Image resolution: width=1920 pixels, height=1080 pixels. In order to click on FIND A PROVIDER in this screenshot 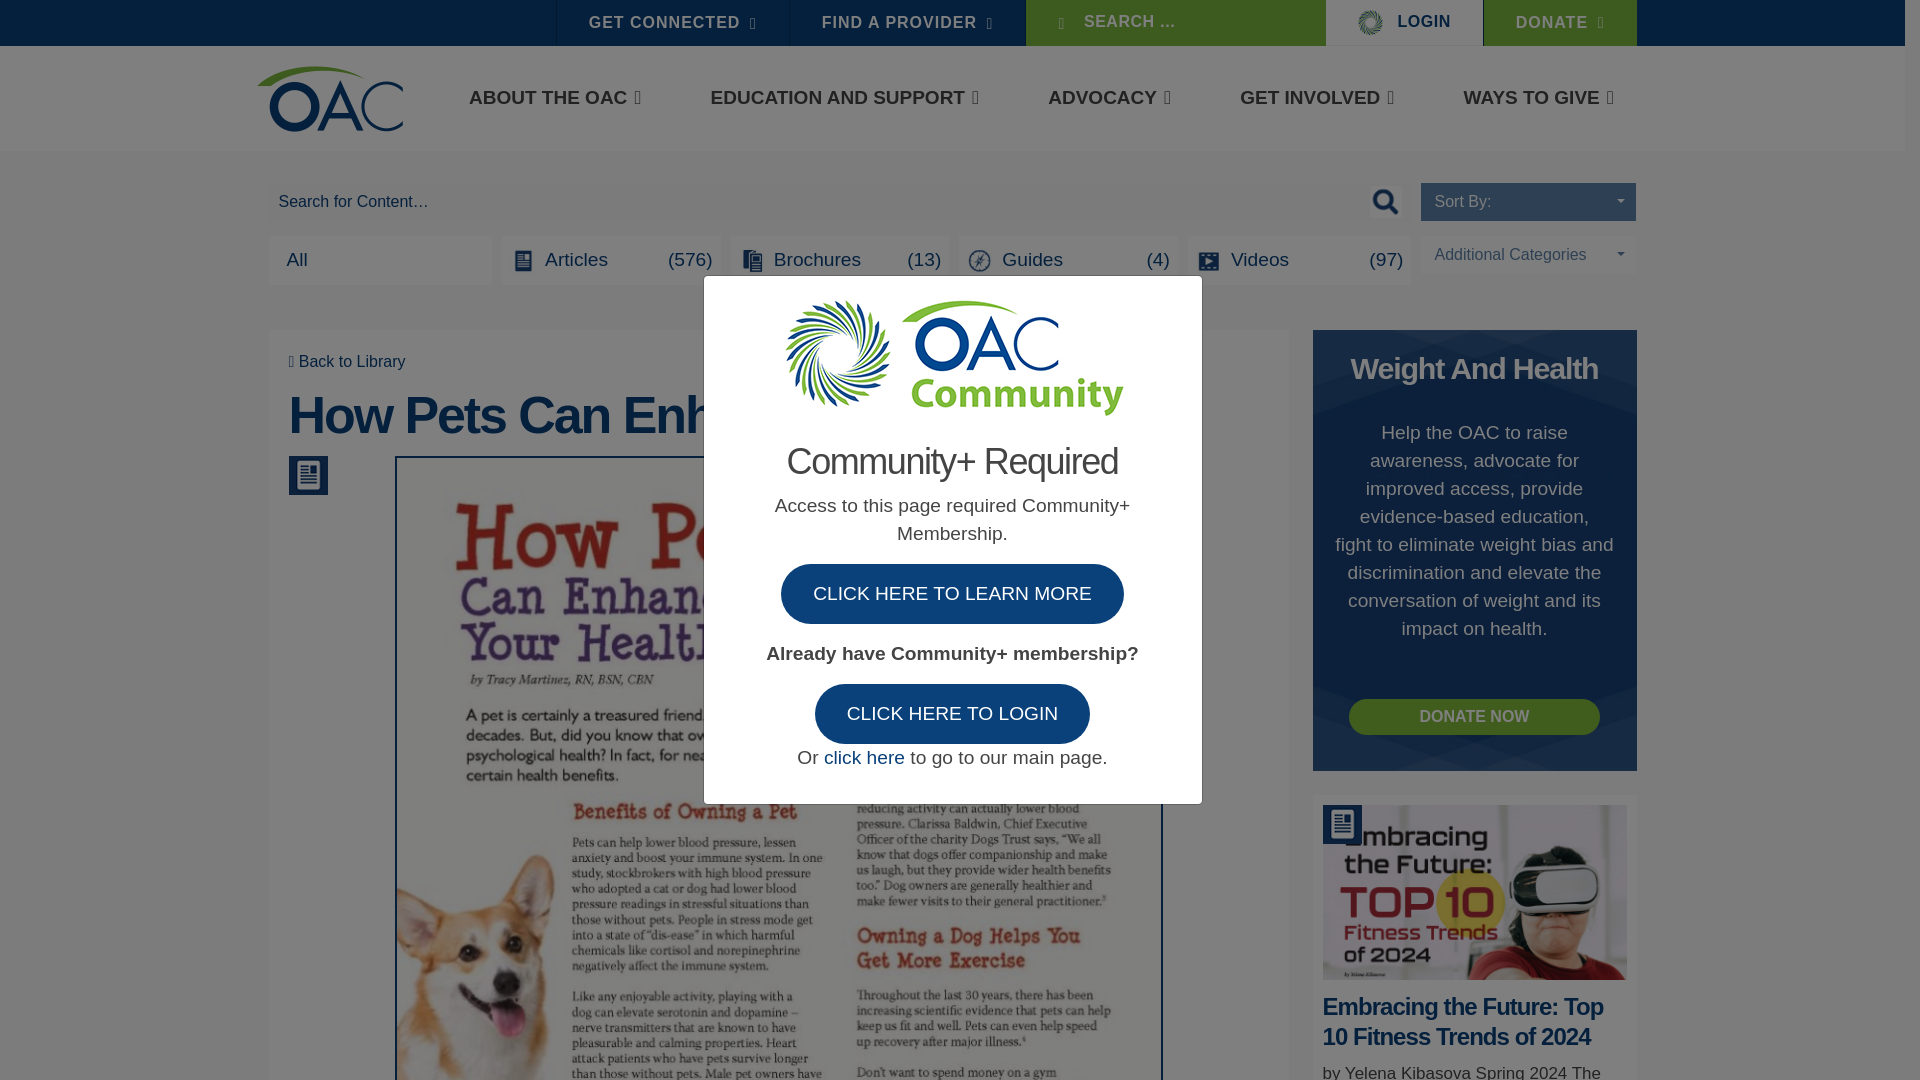, I will do `click(907, 22)`.